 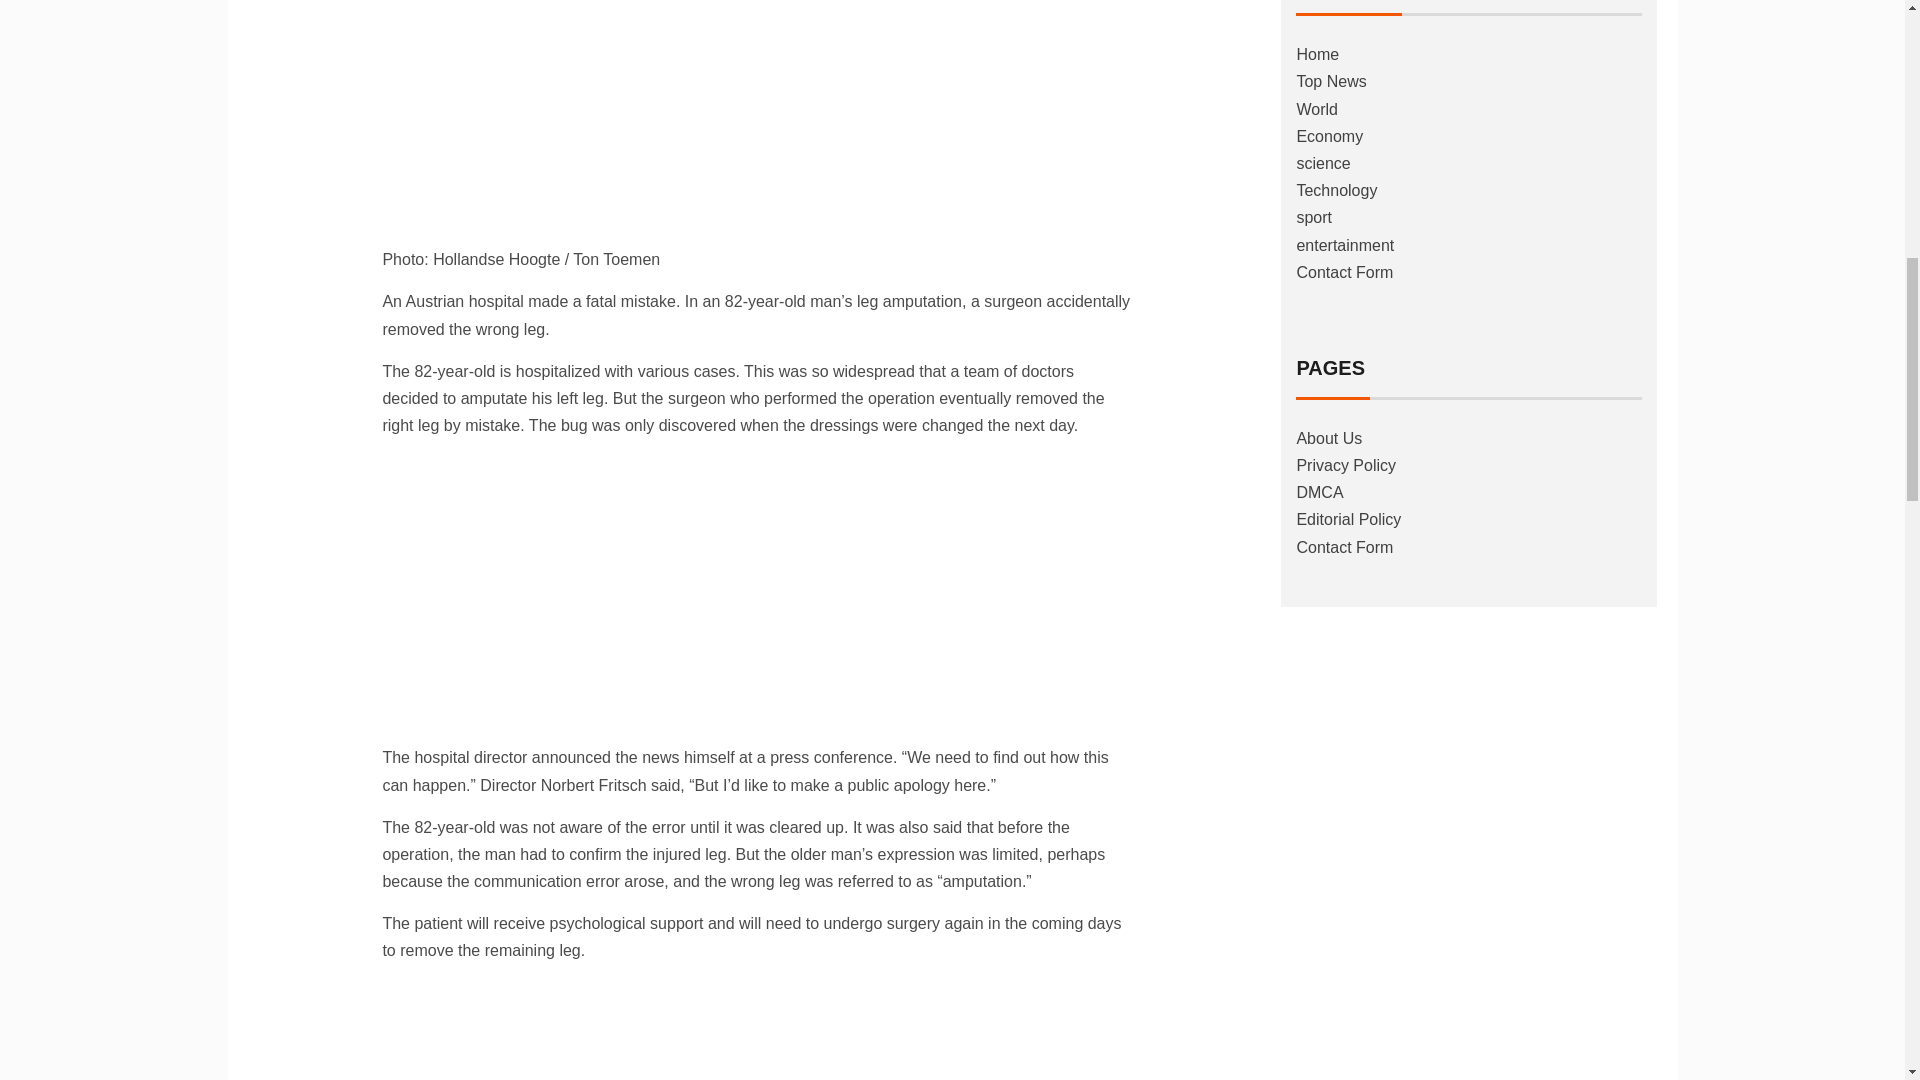 What do you see at coordinates (757, 1030) in the screenshot?
I see `Advertisement` at bounding box center [757, 1030].